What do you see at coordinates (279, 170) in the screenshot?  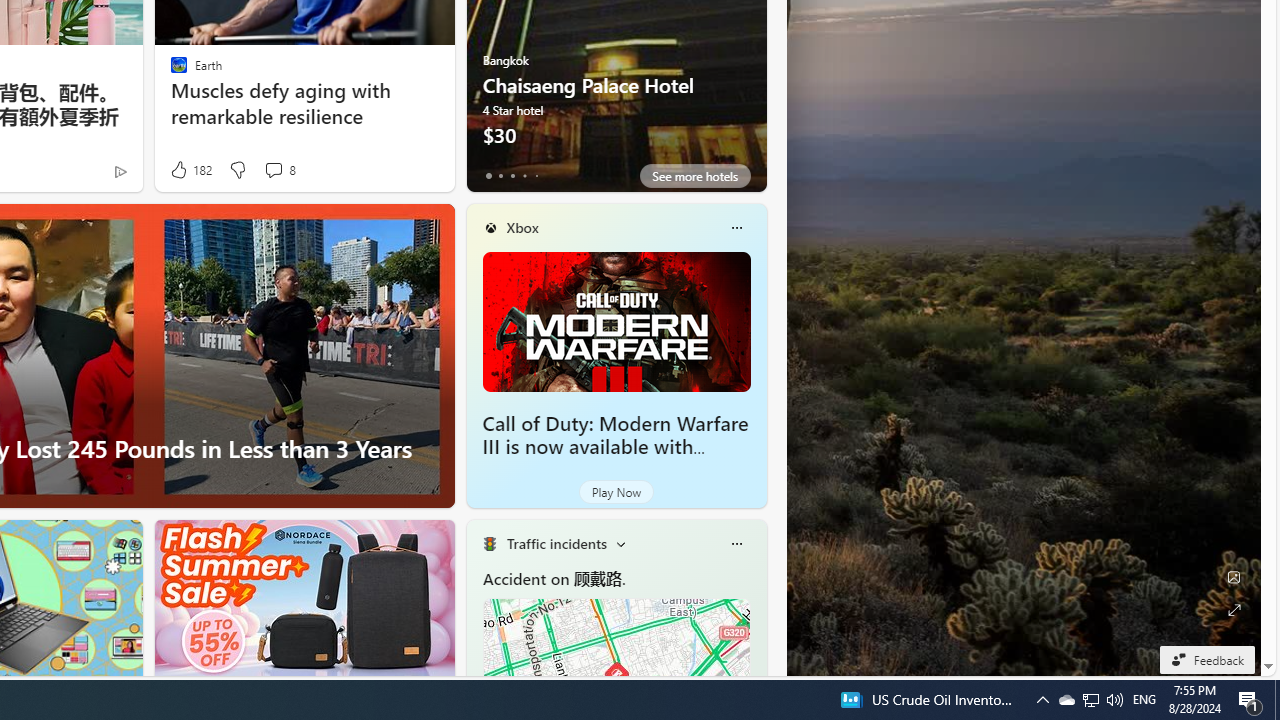 I see `View comments 8 Comment` at bounding box center [279, 170].